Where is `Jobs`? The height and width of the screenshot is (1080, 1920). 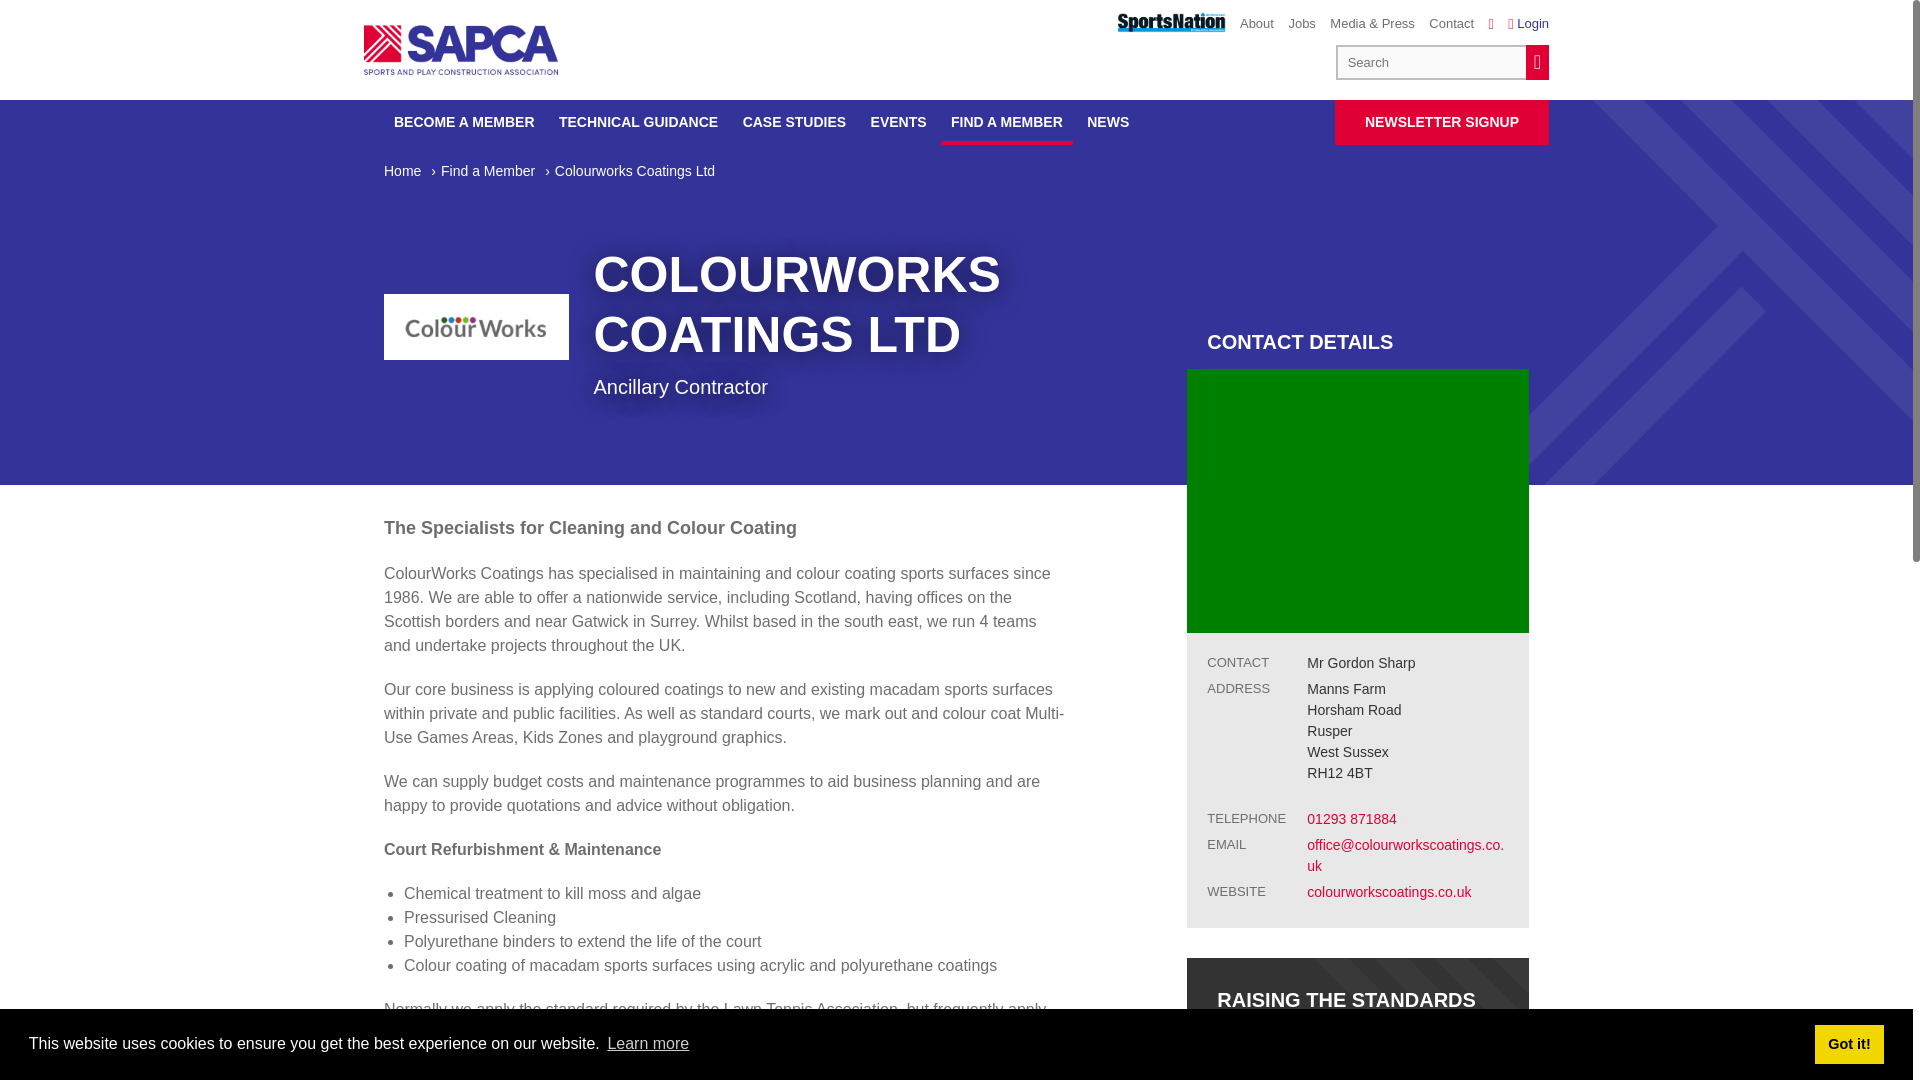 Jobs is located at coordinates (1302, 24).